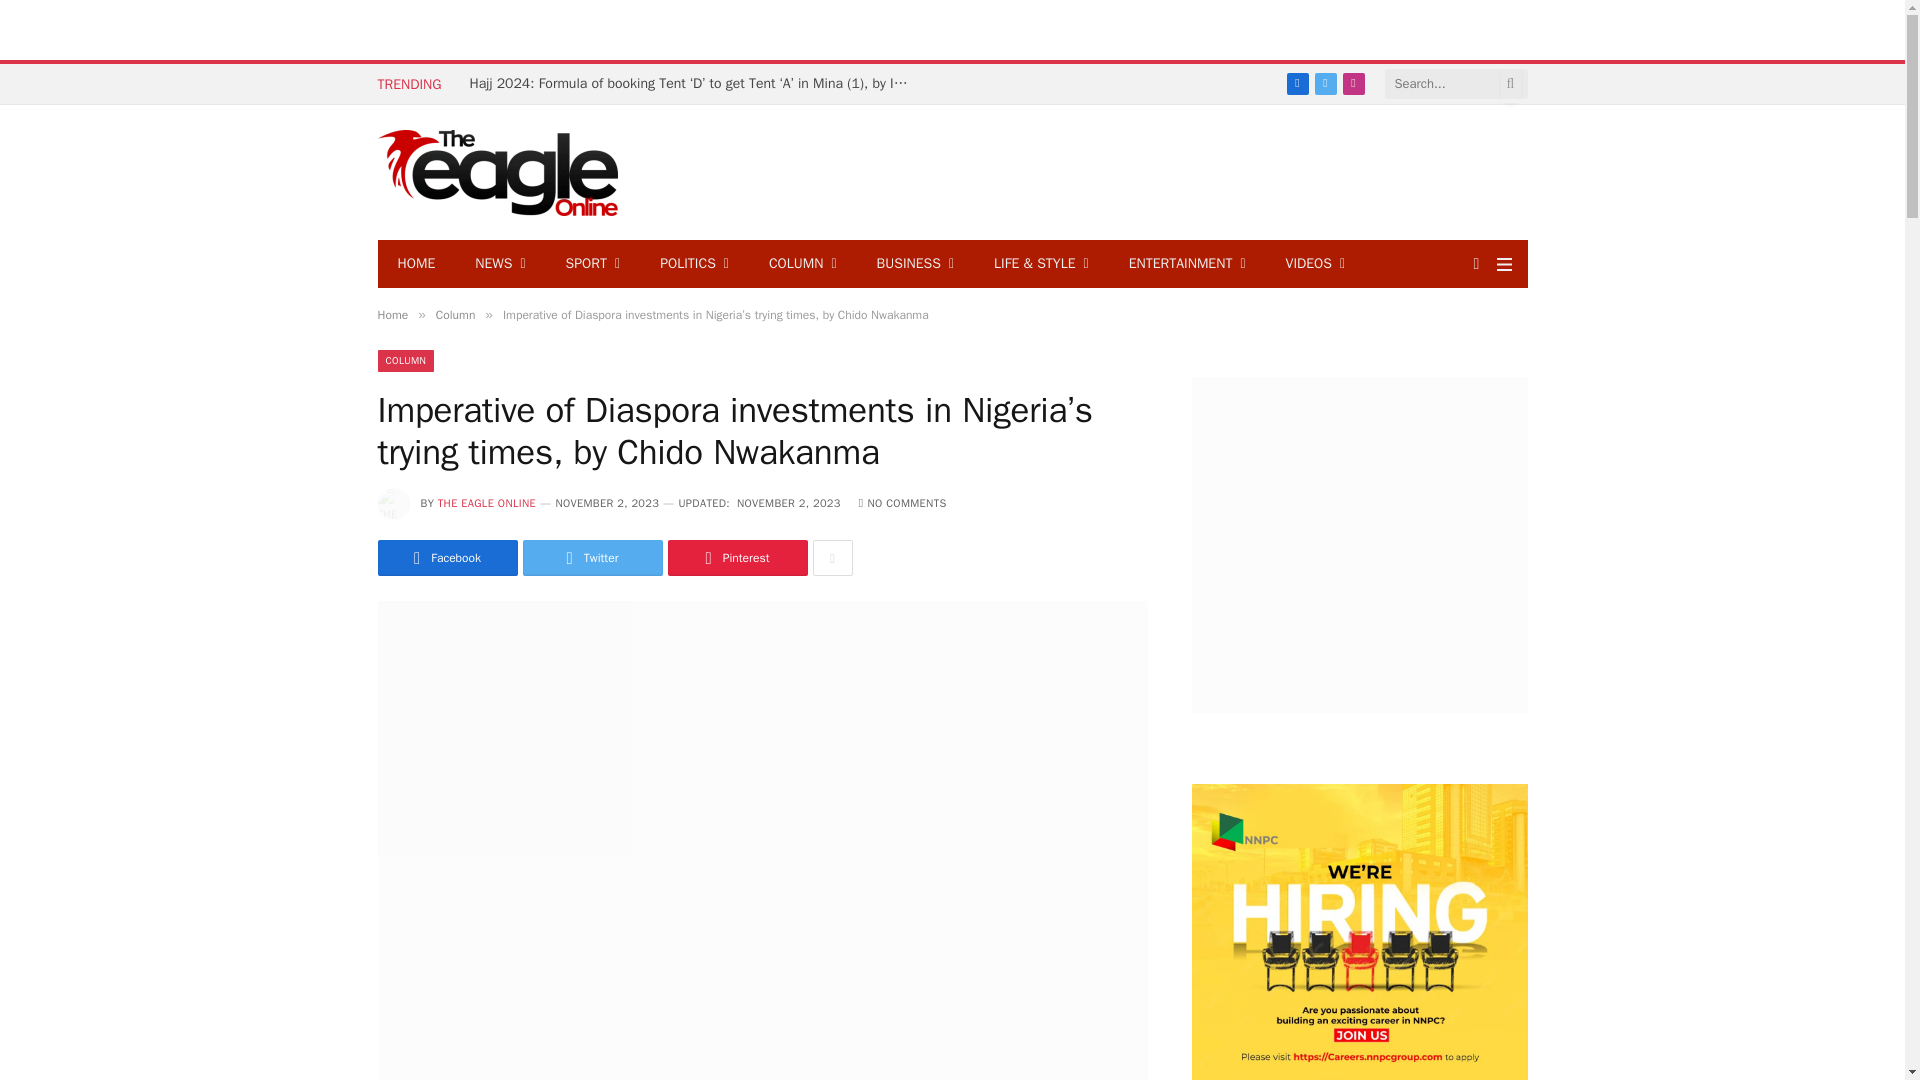 Image resolution: width=1920 pixels, height=1080 pixels. Describe the element at coordinates (417, 264) in the screenshot. I see `HOME` at that location.